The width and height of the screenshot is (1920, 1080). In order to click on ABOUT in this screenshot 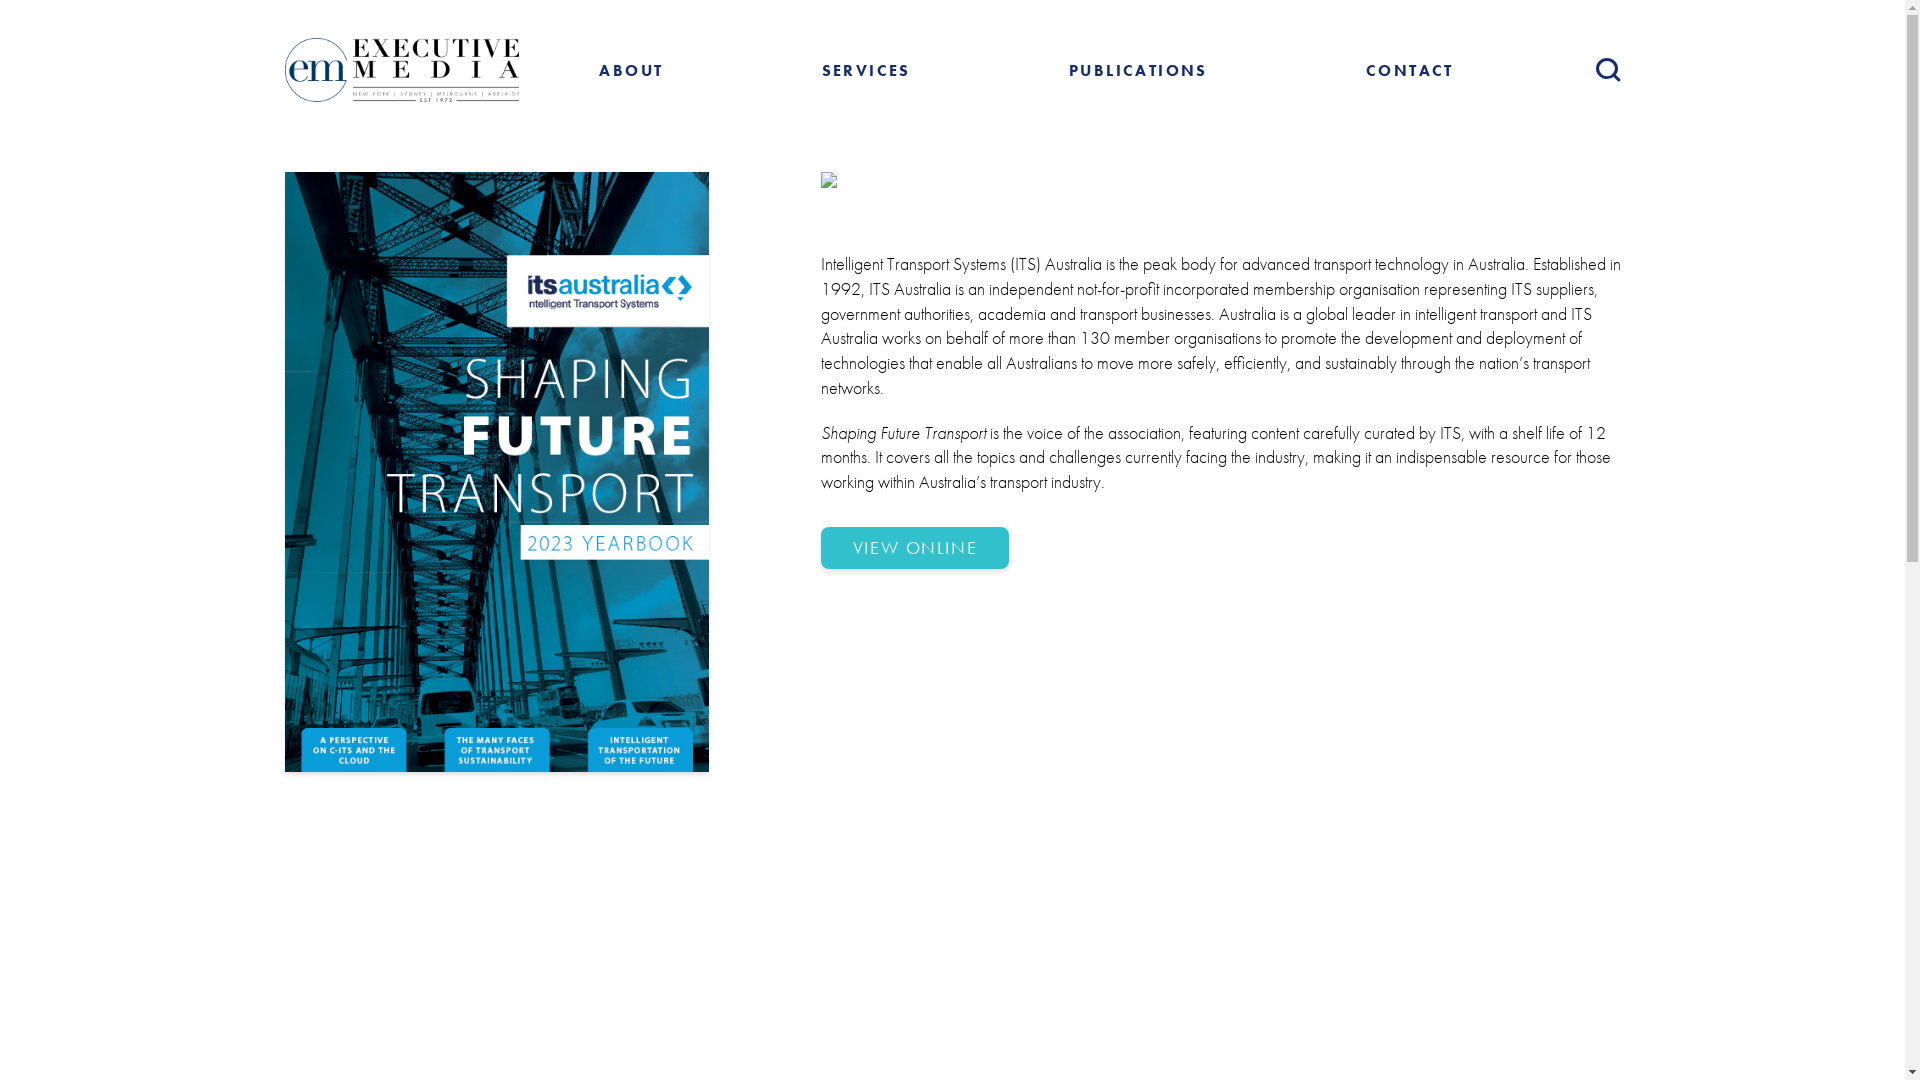, I will do `click(631, 70)`.